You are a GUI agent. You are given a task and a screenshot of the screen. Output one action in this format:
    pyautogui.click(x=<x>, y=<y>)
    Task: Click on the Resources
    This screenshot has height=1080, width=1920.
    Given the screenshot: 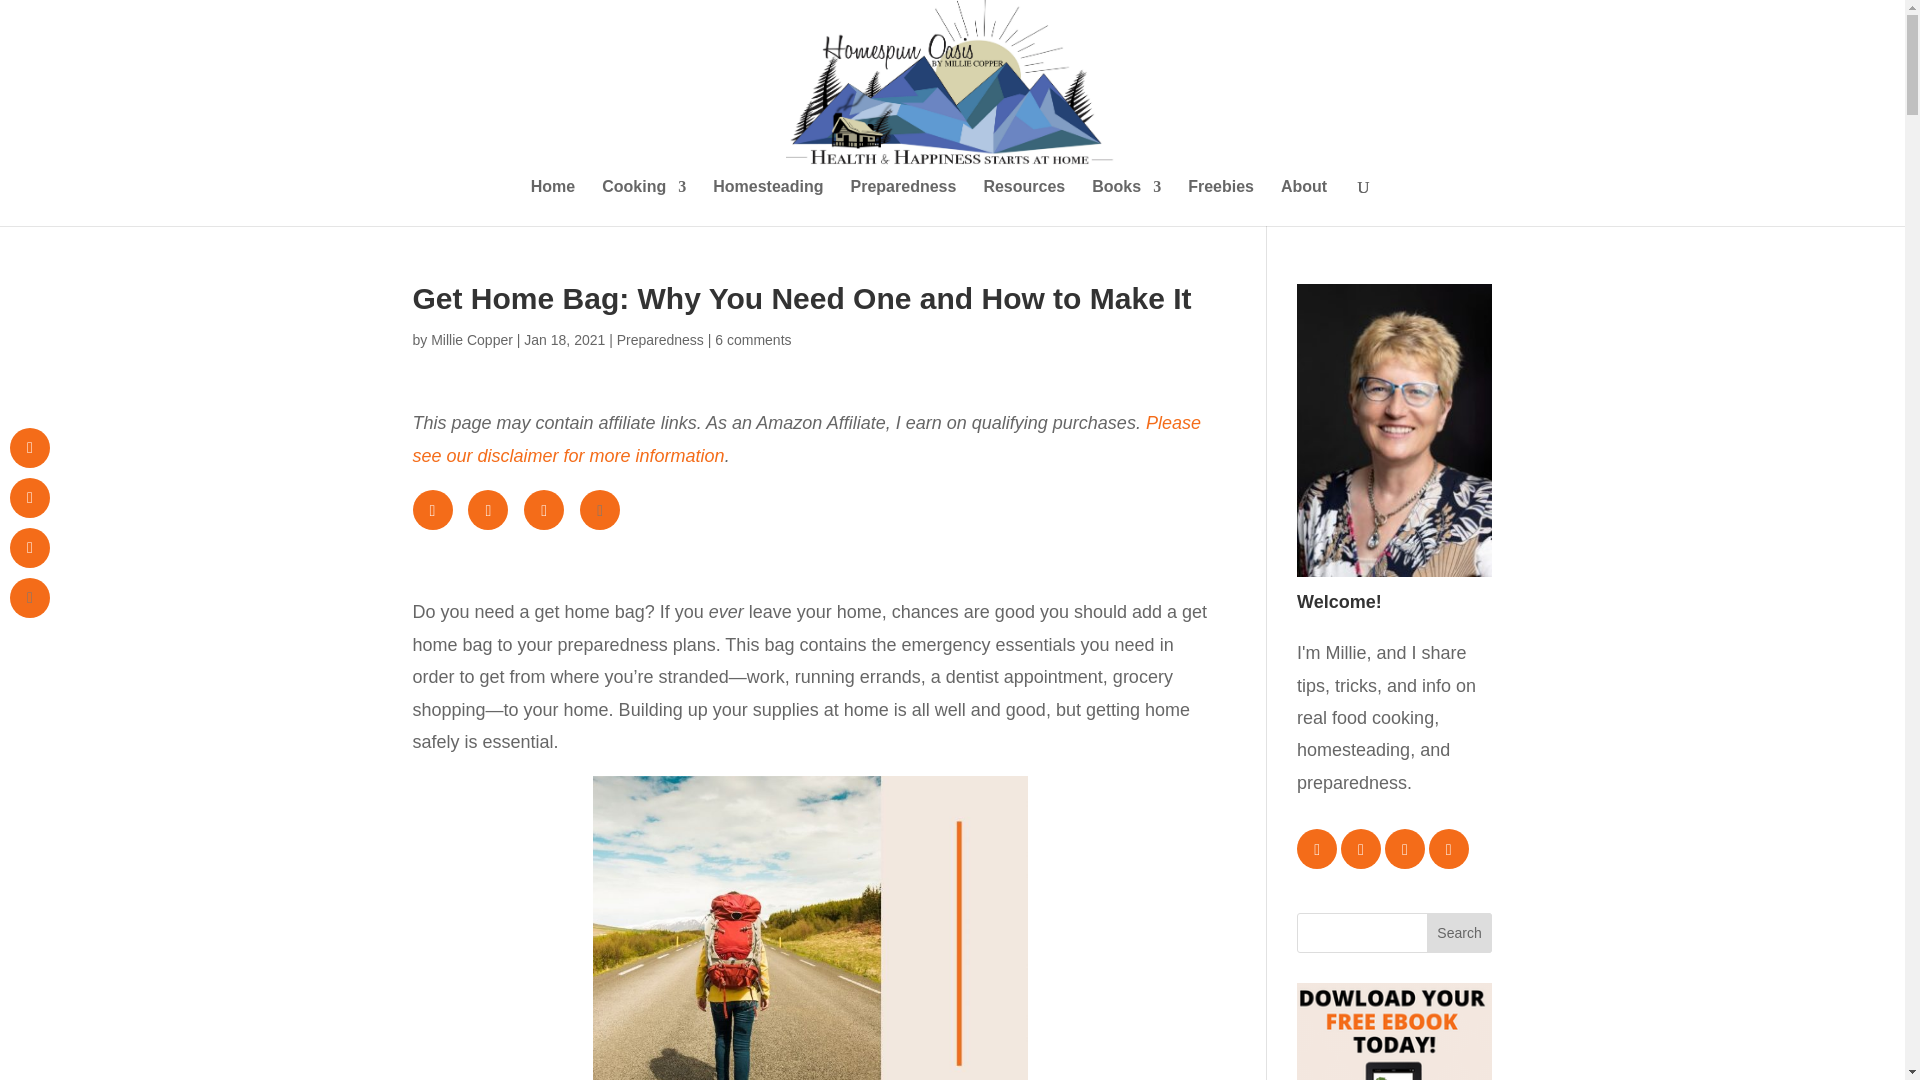 What is the action you would take?
    pyautogui.click(x=1024, y=202)
    